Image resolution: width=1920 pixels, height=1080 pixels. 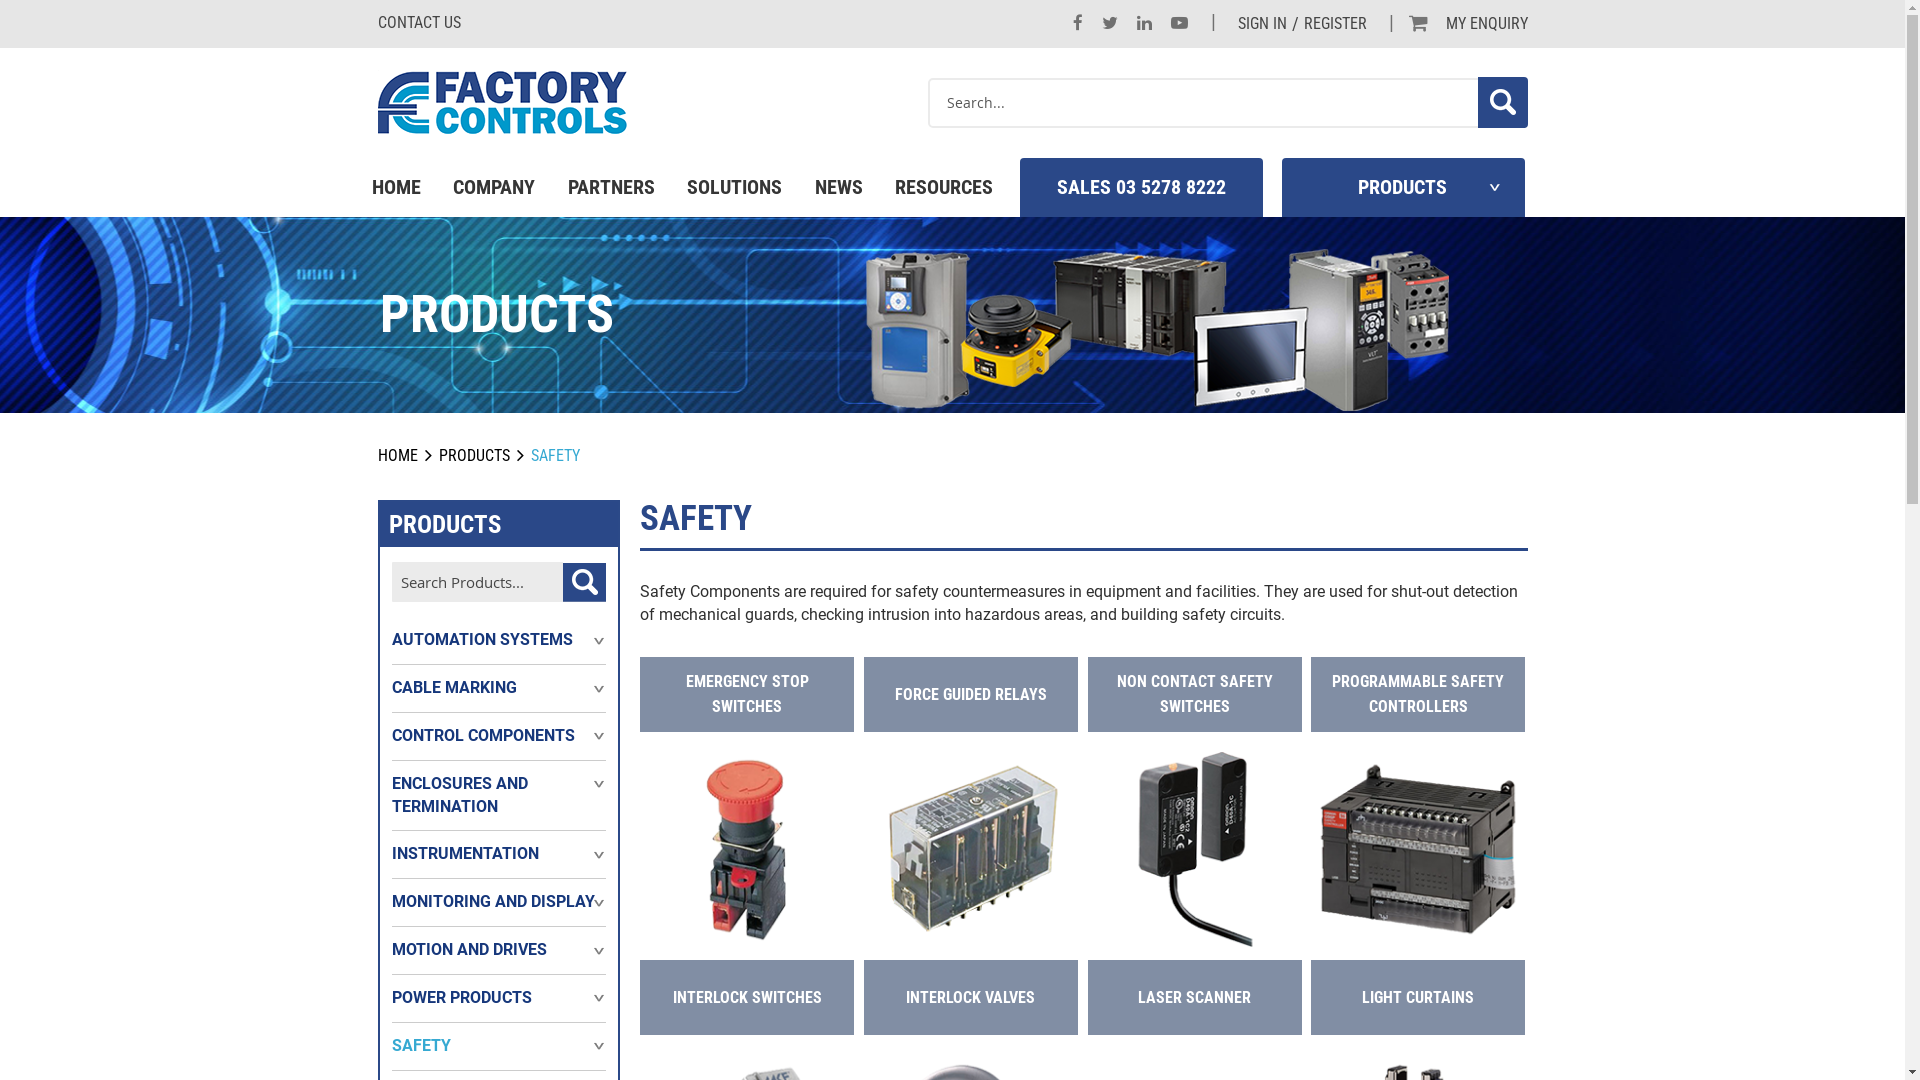 I want to click on Factory Controls, so click(x=503, y=102).